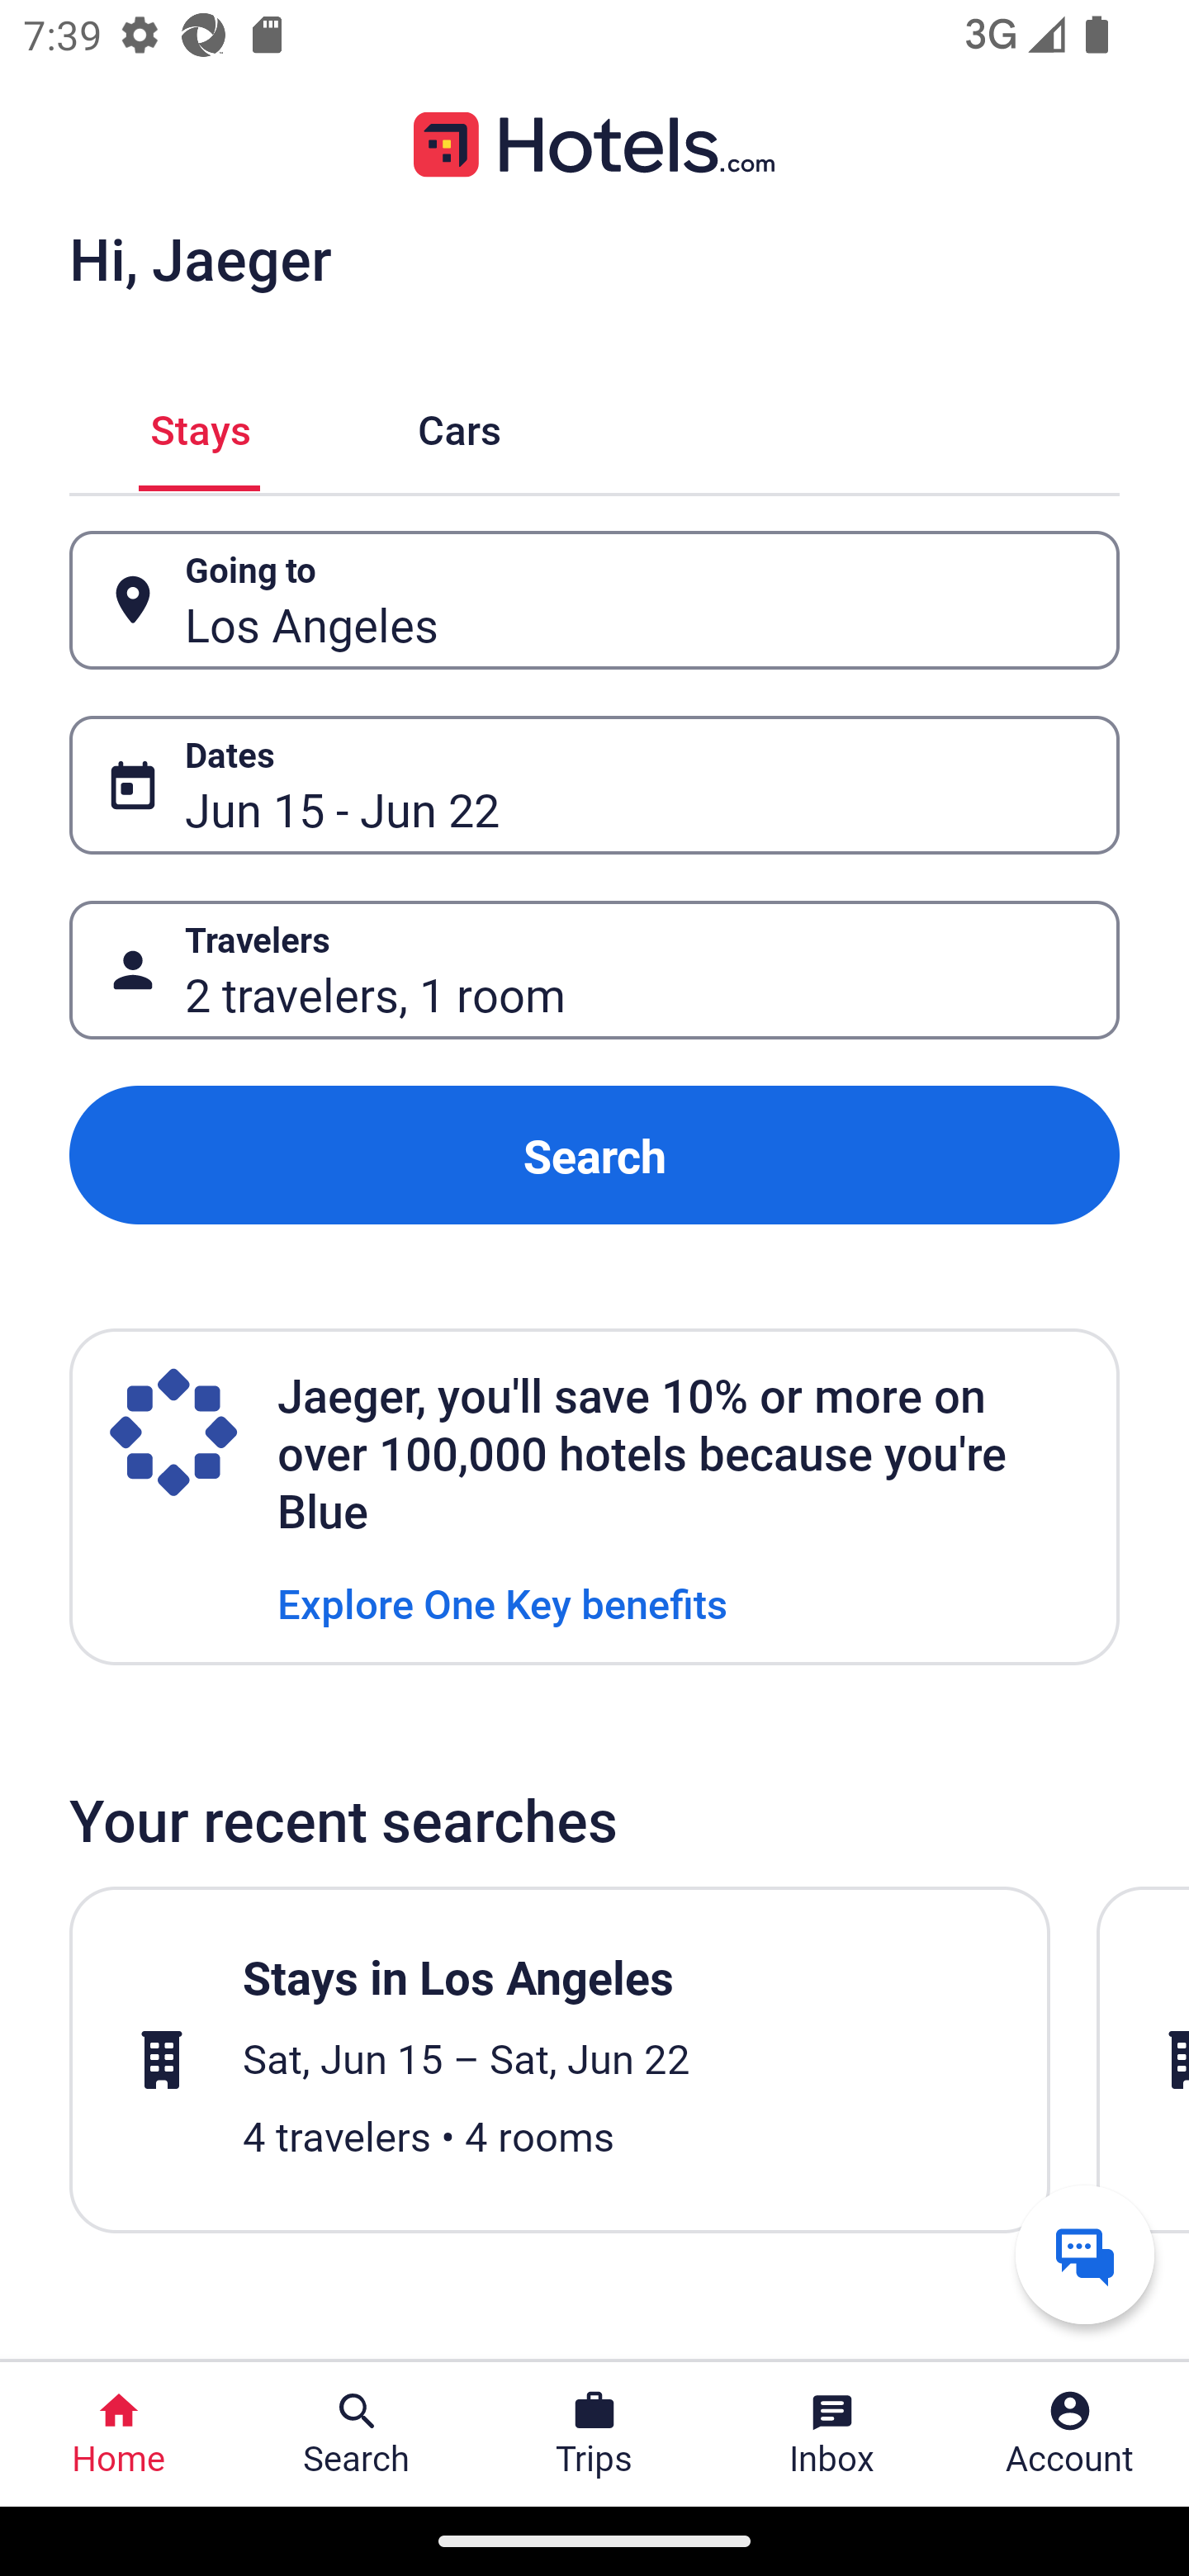 This screenshot has height=2576, width=1189. I want to click on Inbox Inbox Button, so click(832, 2434).